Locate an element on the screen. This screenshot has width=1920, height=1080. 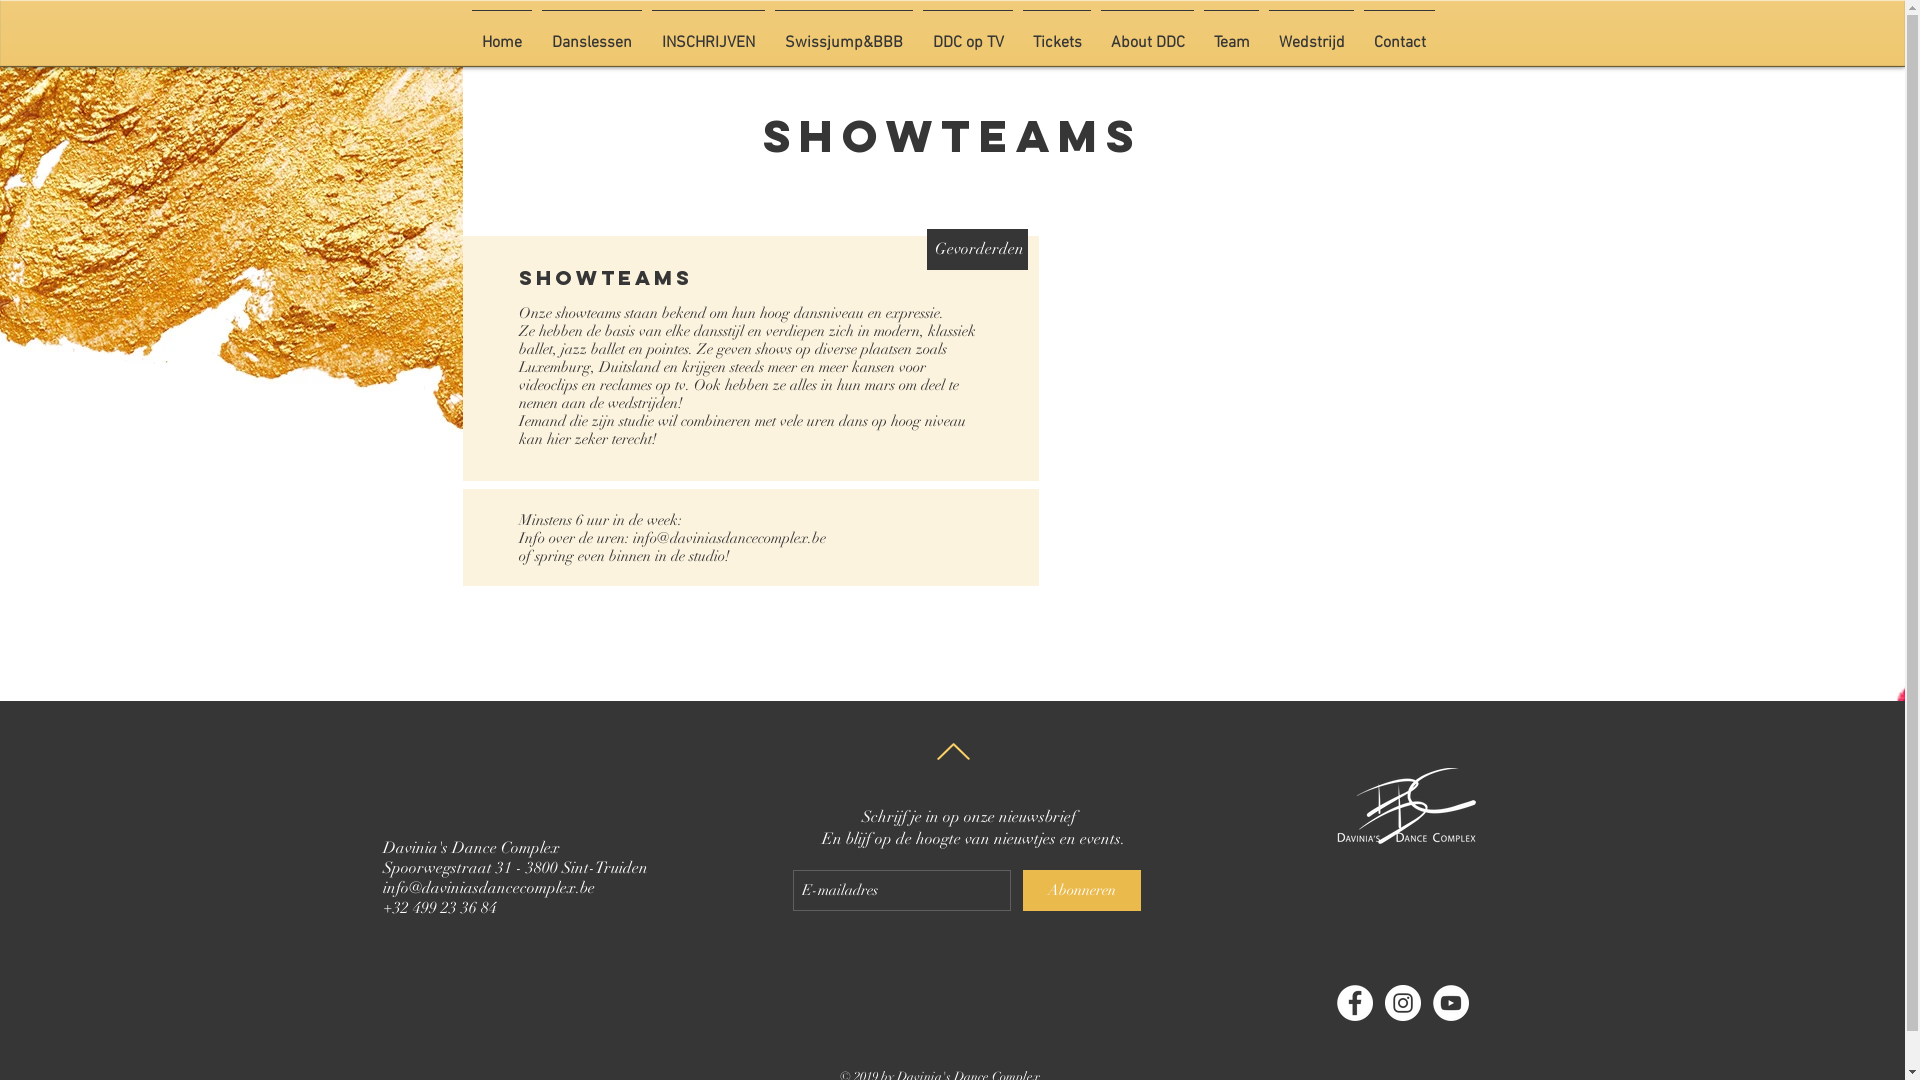
Team is located at coordinates (1232, 34).